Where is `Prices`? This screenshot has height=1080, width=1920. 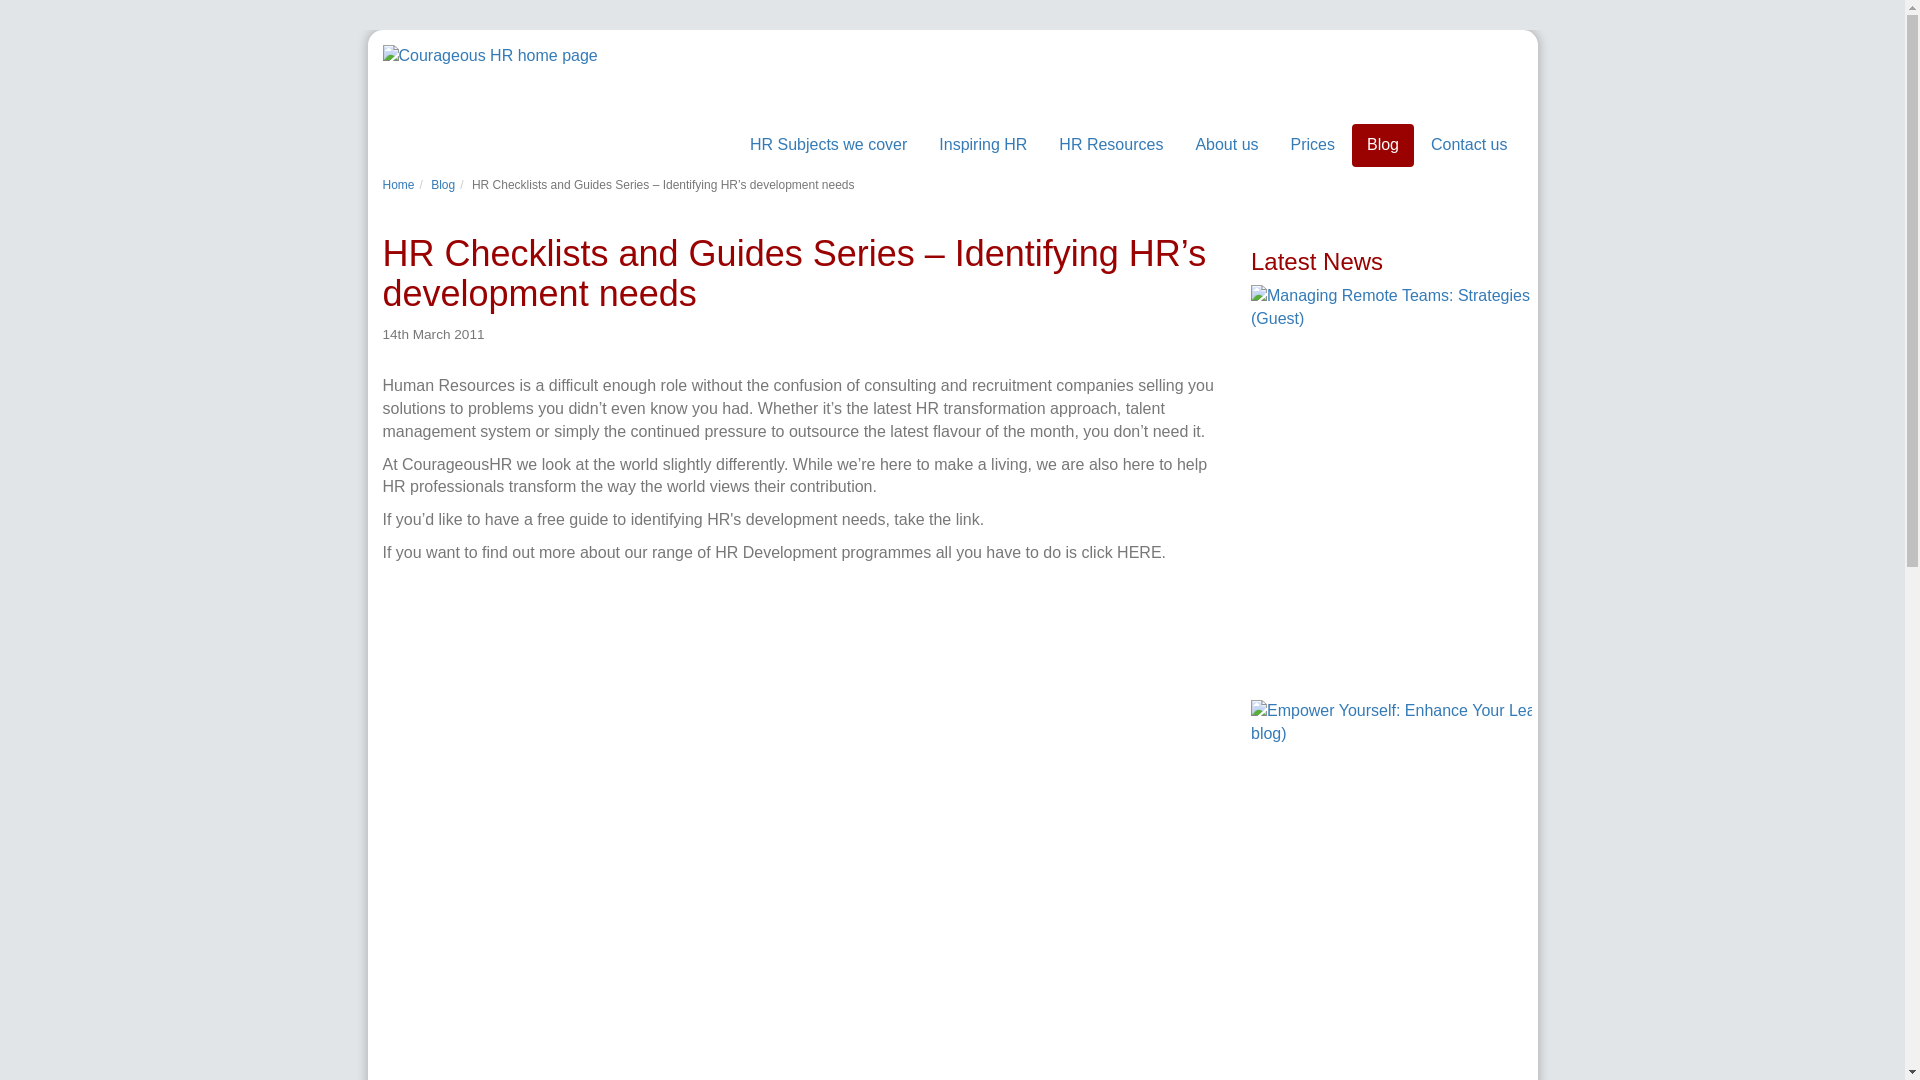
Prices is located at coordinates (1312, 146).